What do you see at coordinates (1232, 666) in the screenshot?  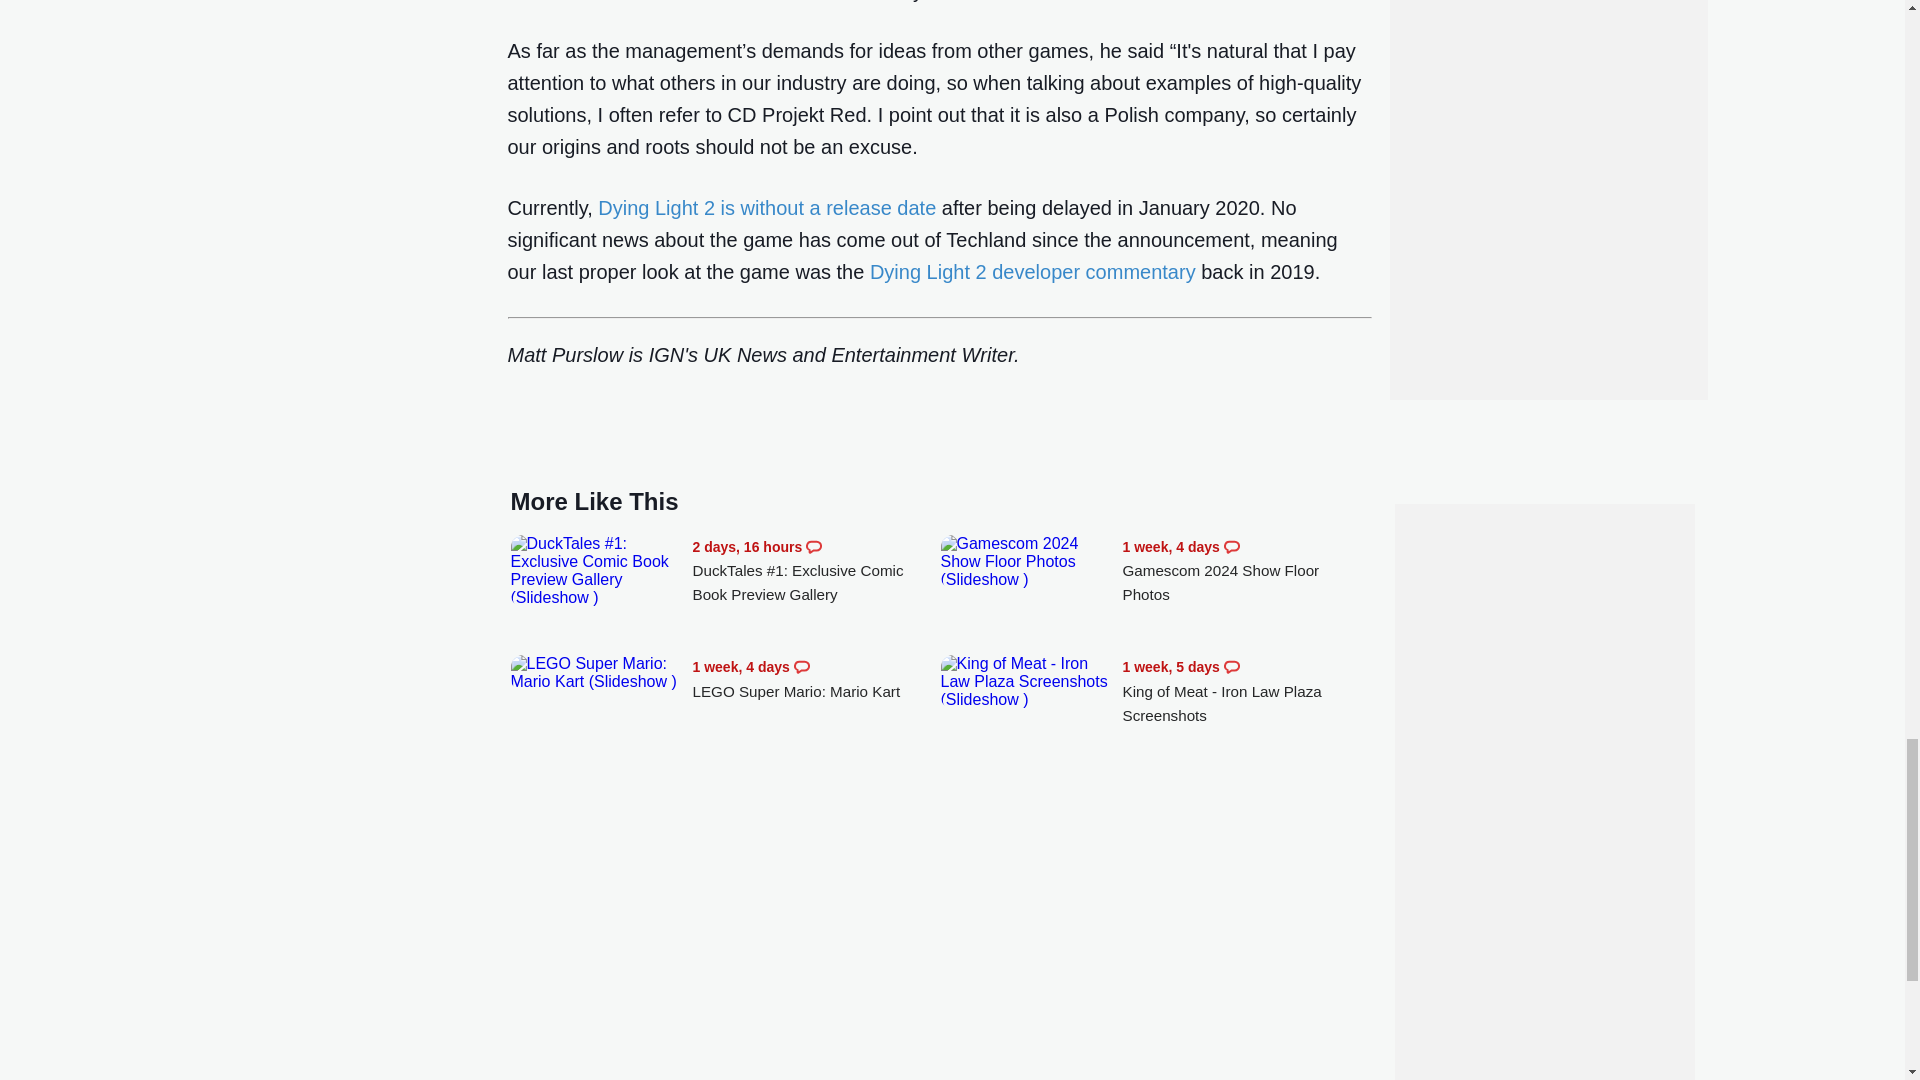 I see `Comments` at bounding box center [1232, 666].